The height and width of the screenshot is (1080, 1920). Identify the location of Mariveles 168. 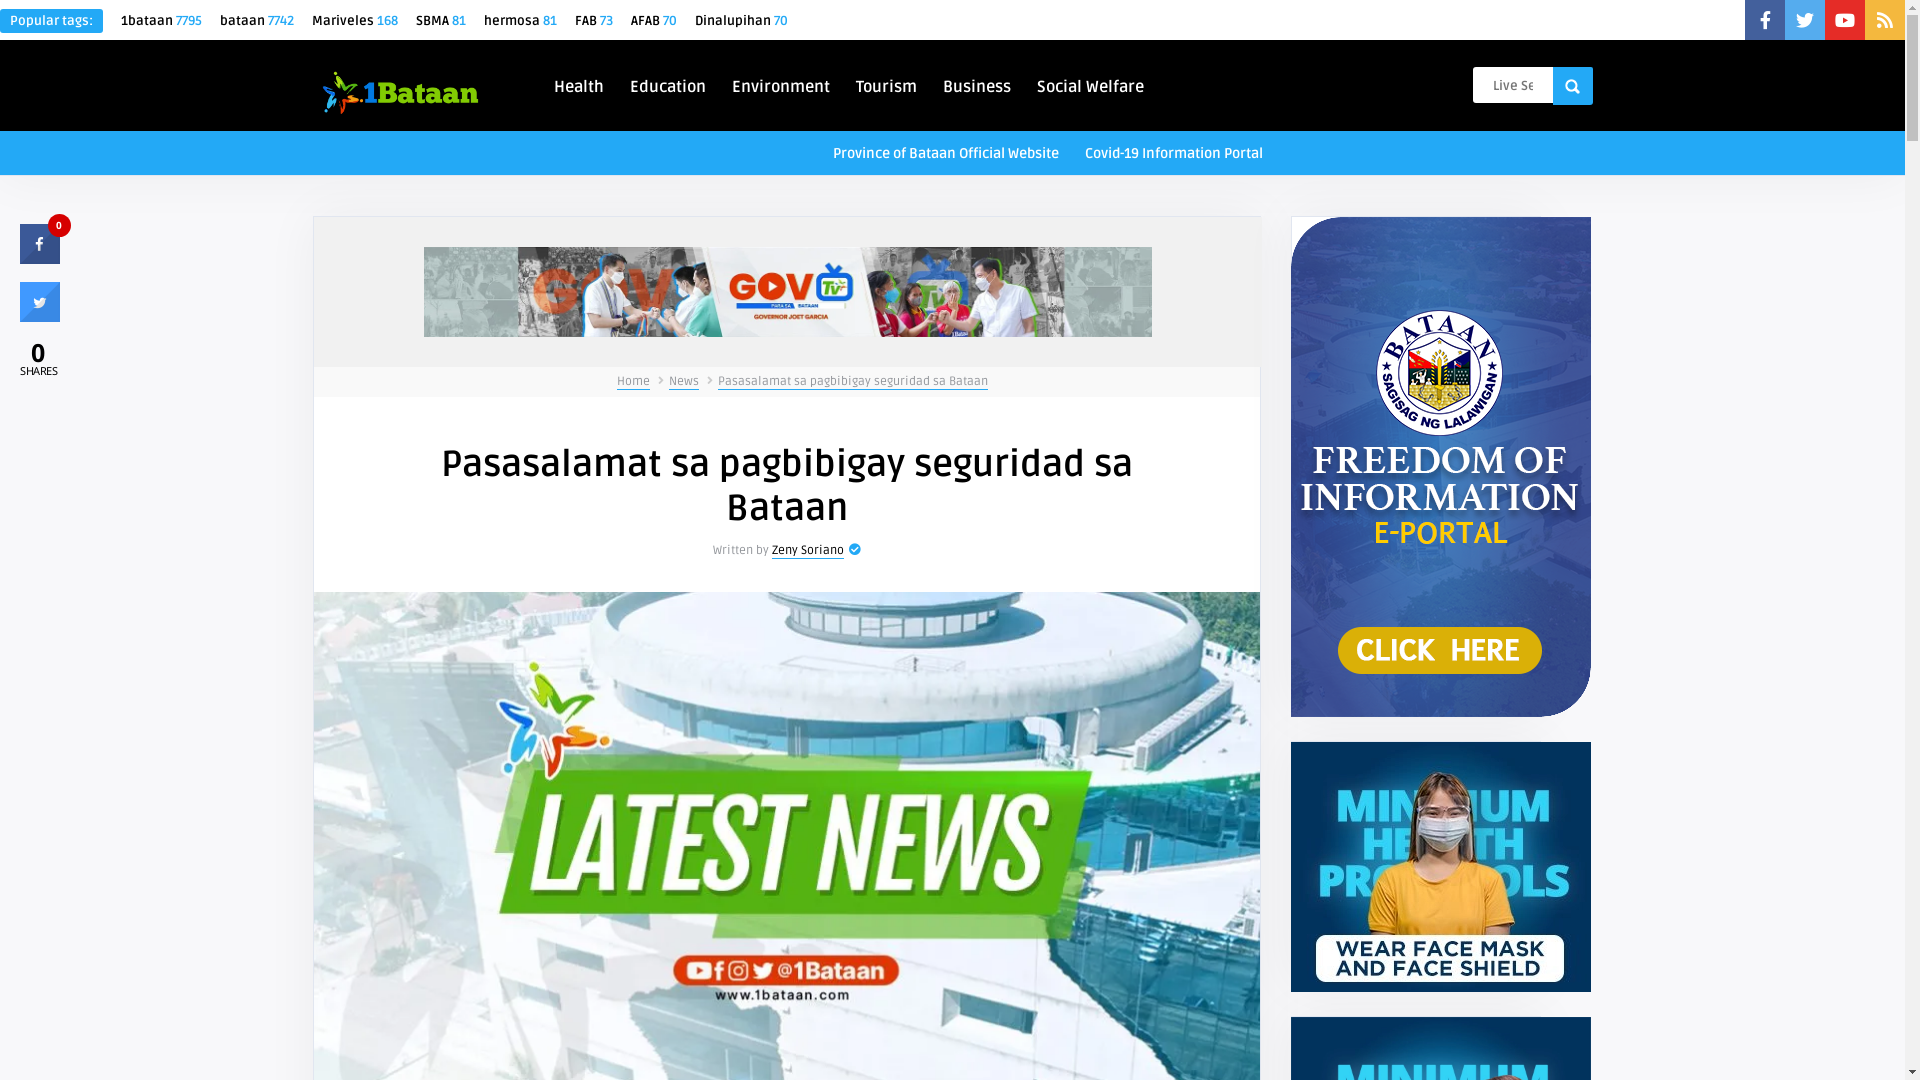
(355, 21).